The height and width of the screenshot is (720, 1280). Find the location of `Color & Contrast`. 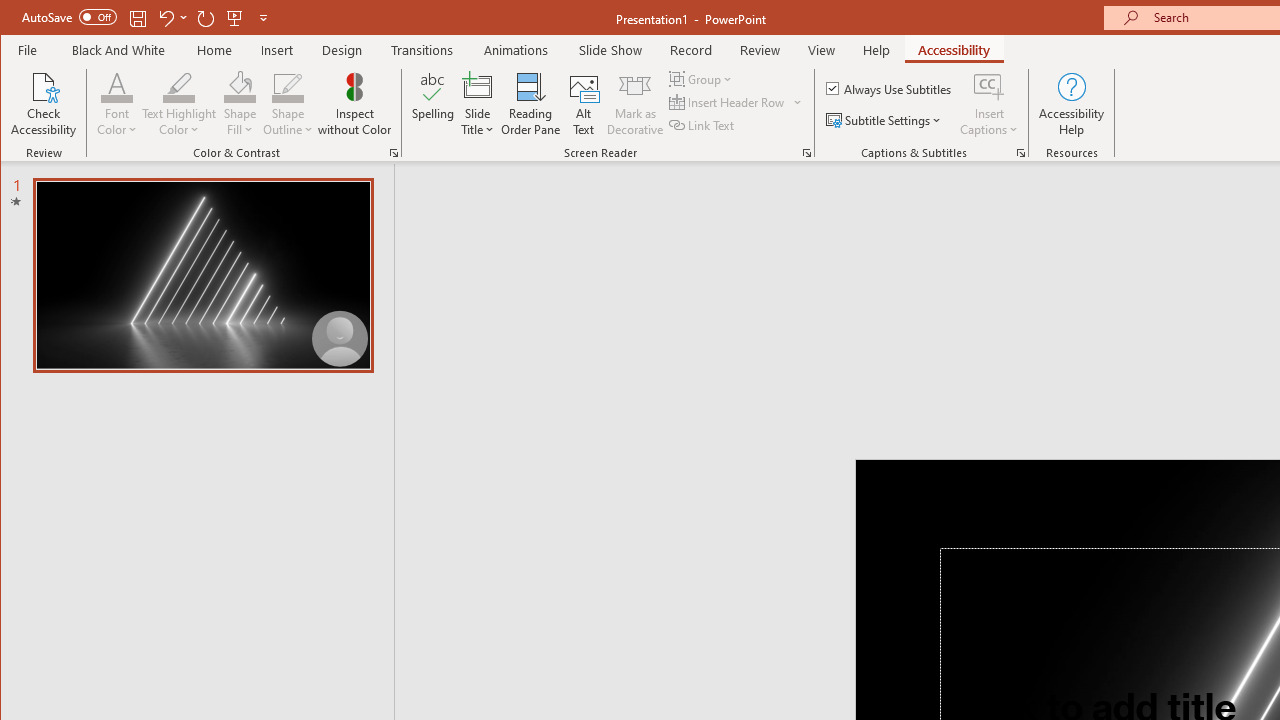

Color & Contrast is located at coordinates (394, 152).